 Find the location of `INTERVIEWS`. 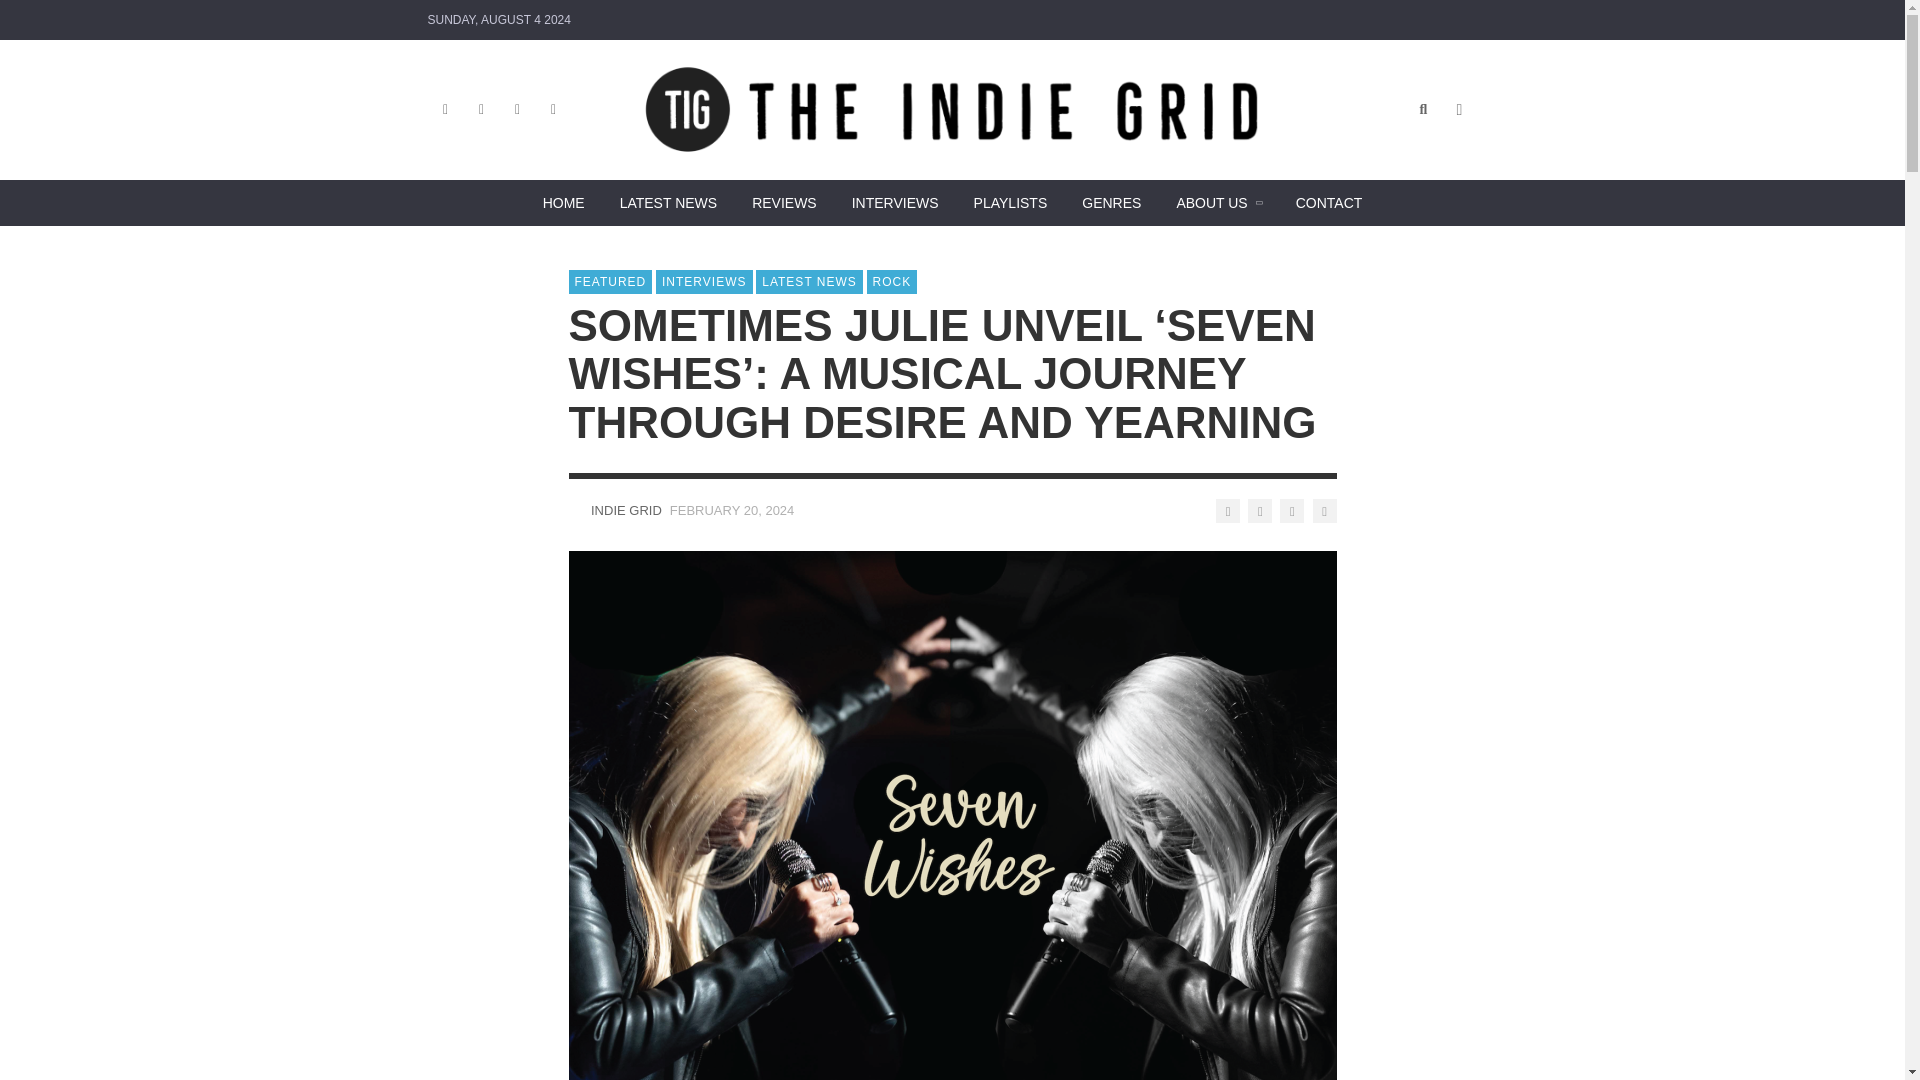

INTERVIEWS is located at coordinates (704, 282).